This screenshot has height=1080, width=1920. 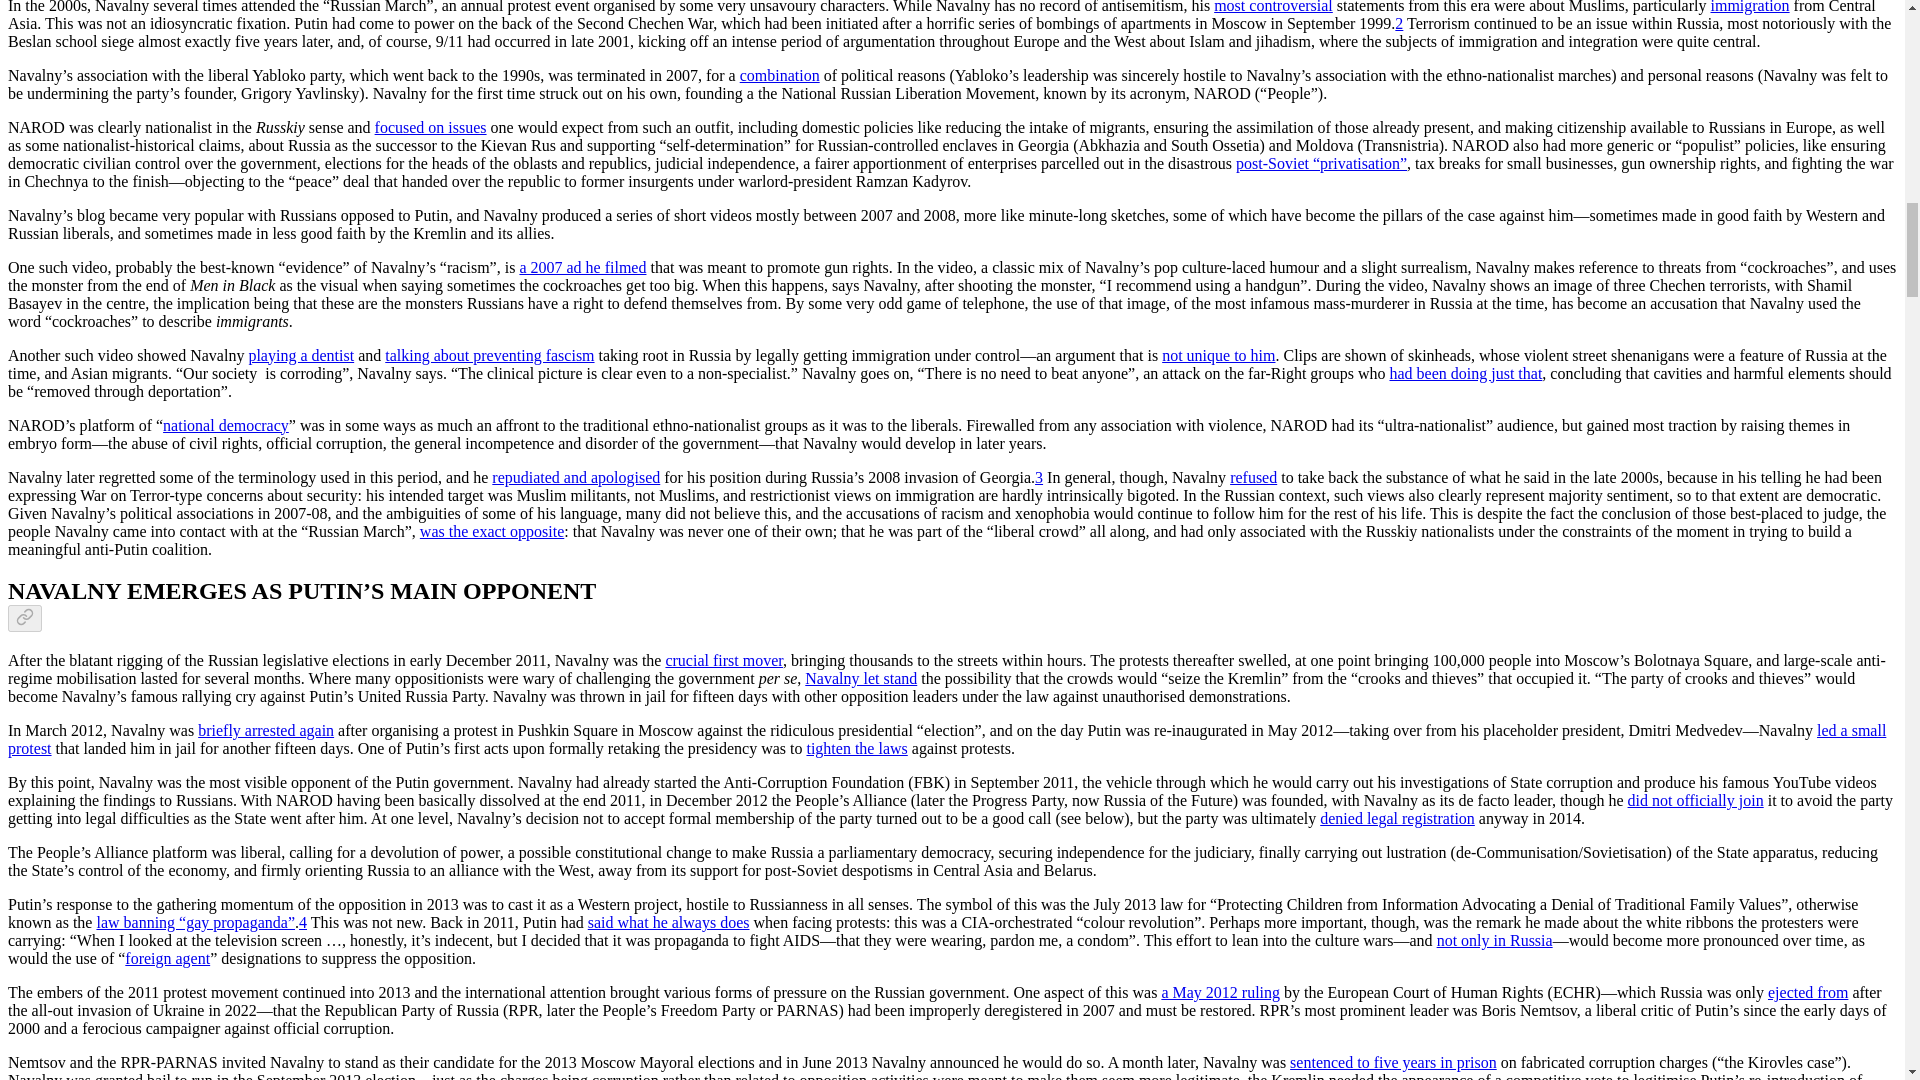 What do you see at coordinates (300, 354) in the screenshot?
I see `playing a dentist` at bounding box center [300, 354].